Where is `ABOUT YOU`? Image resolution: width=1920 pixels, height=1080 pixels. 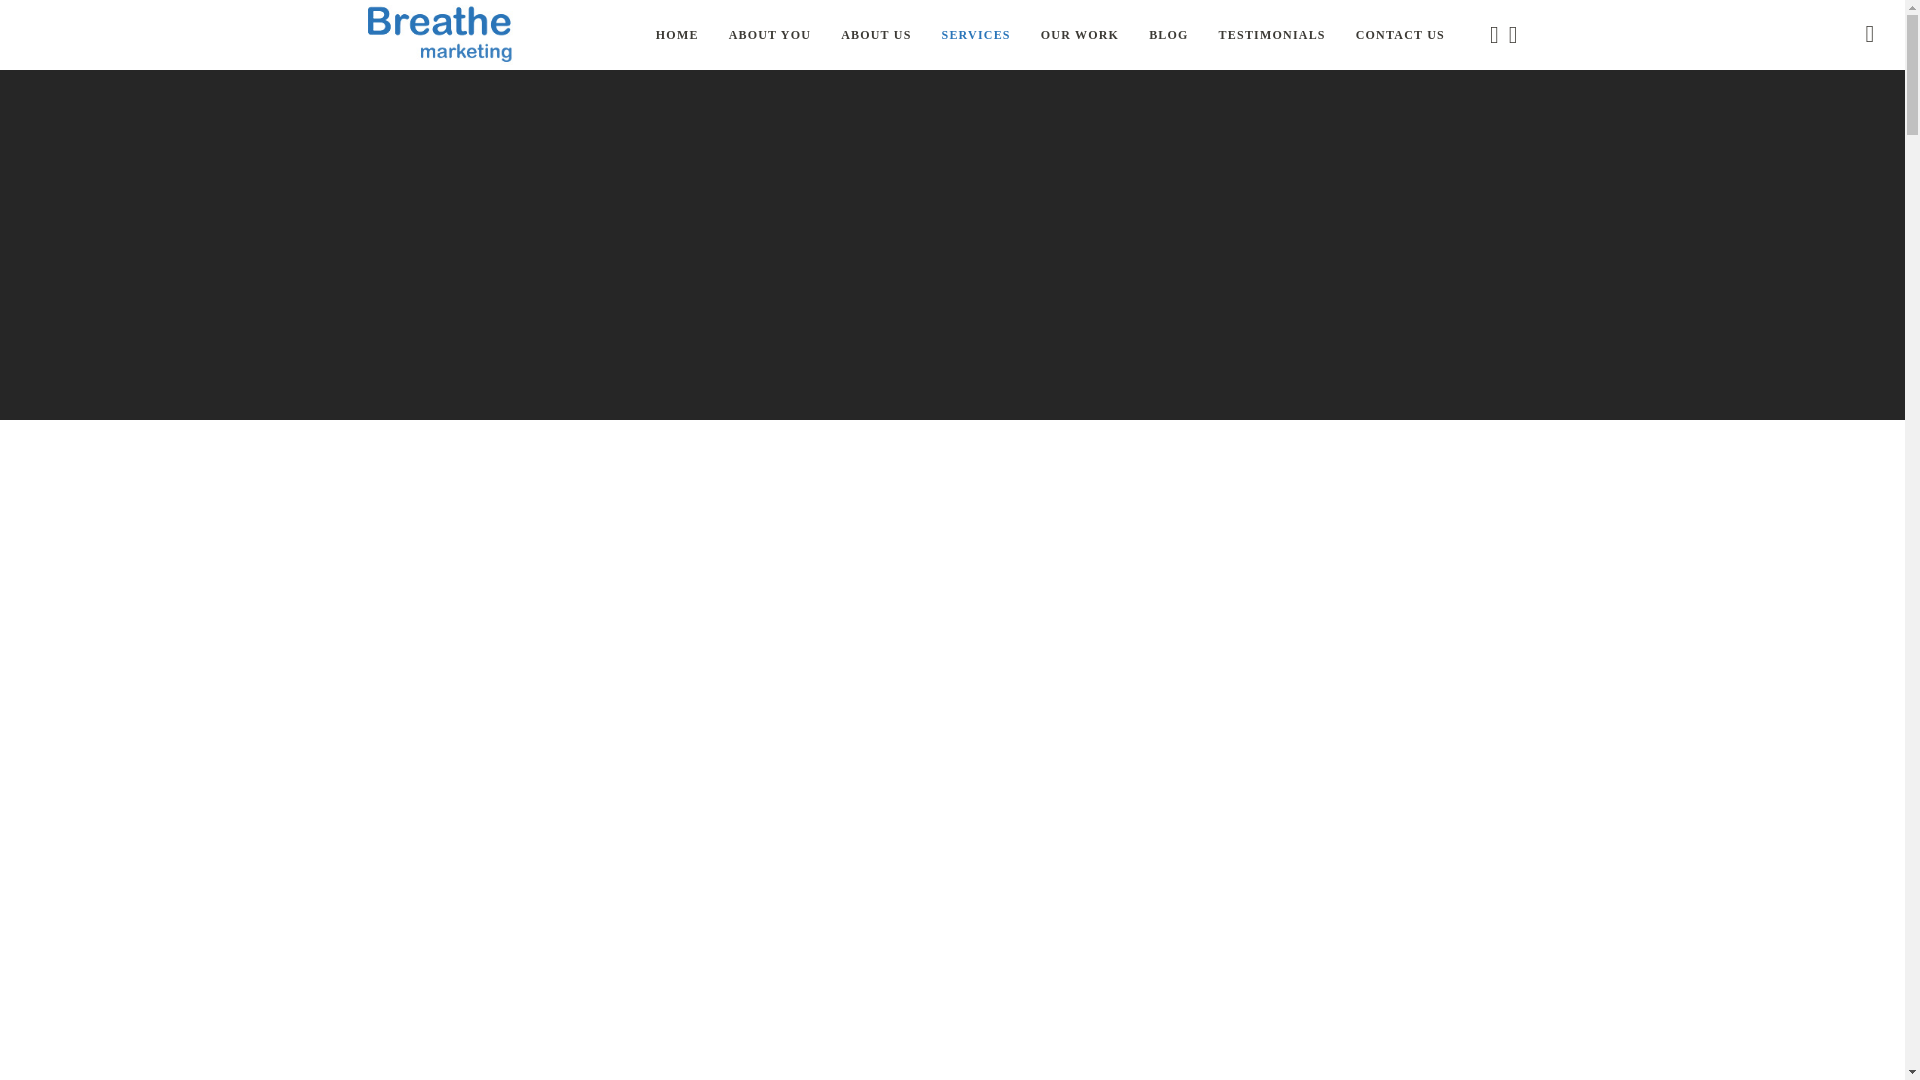 ABOUT YOU is located at coordinates (770, 35).